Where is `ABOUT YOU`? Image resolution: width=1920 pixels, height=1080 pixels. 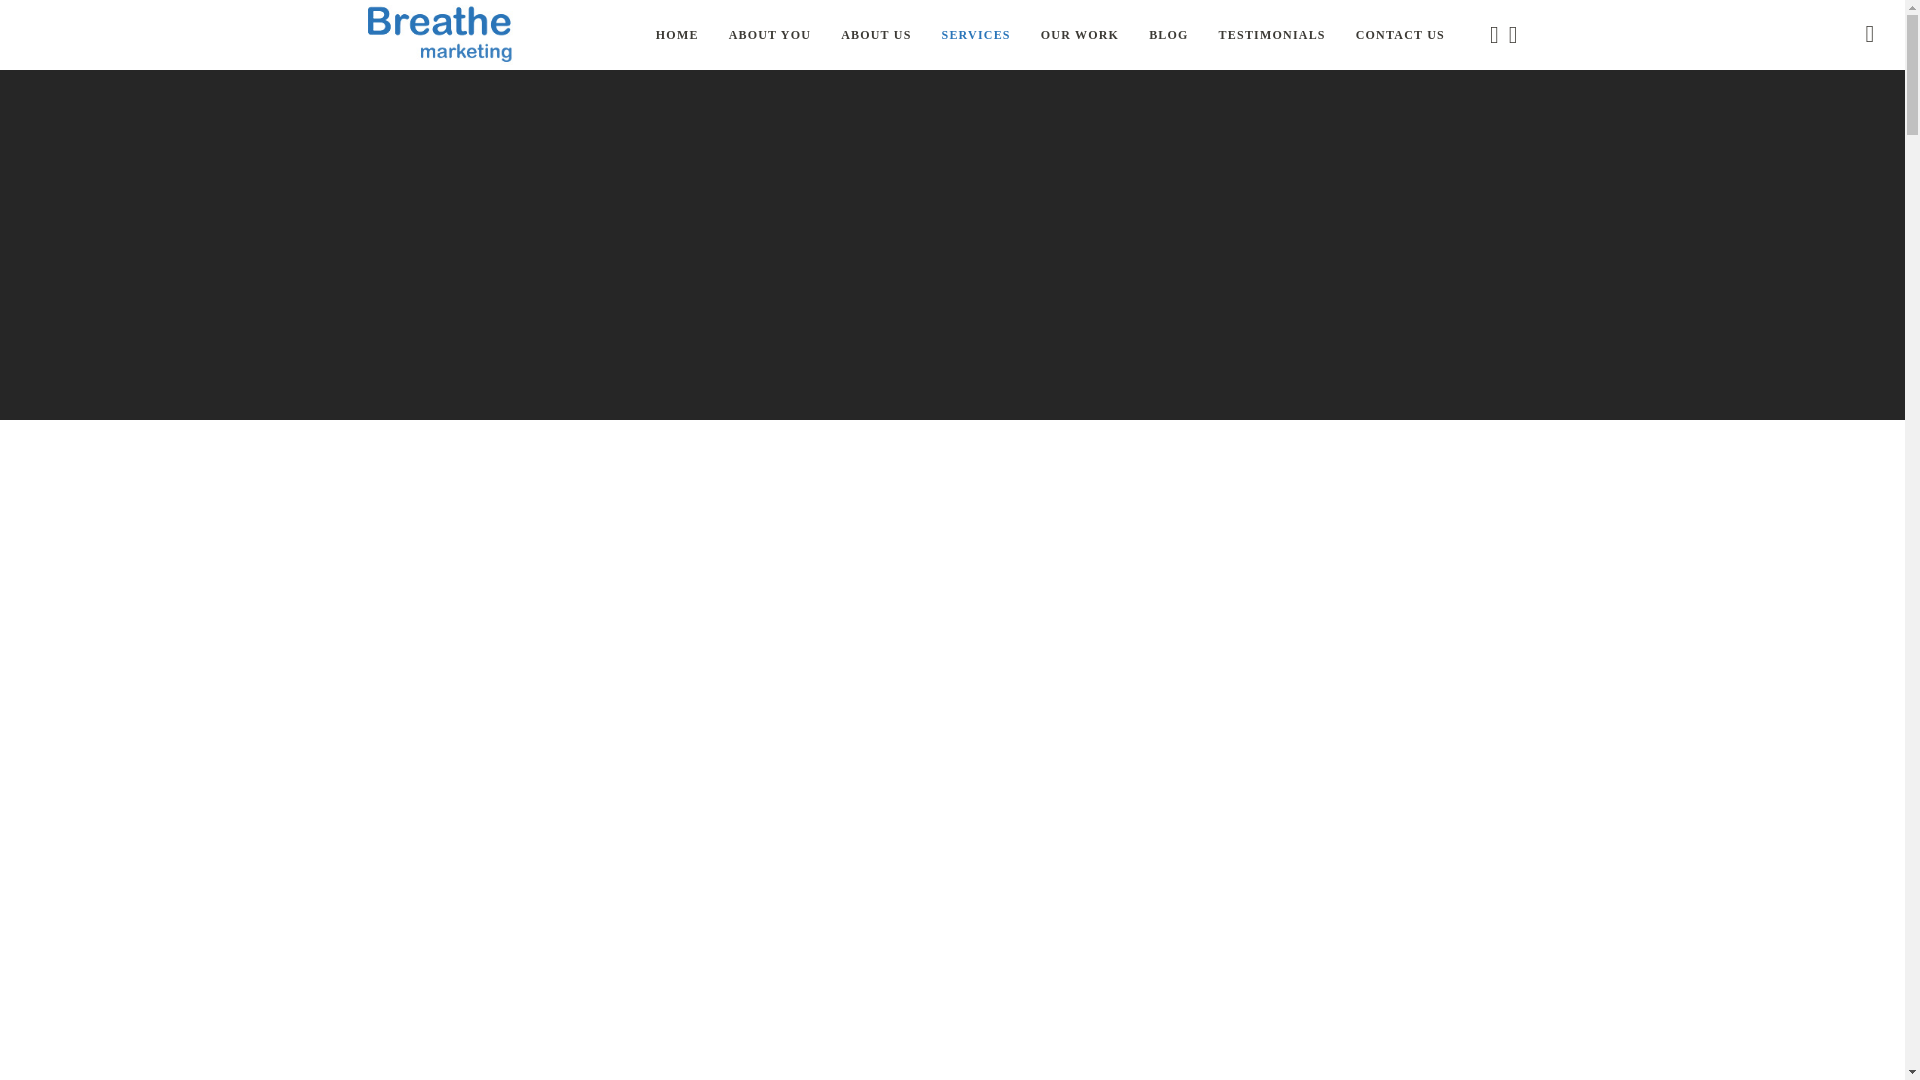 ABOUT YOU is located at coordinates (770, 35).